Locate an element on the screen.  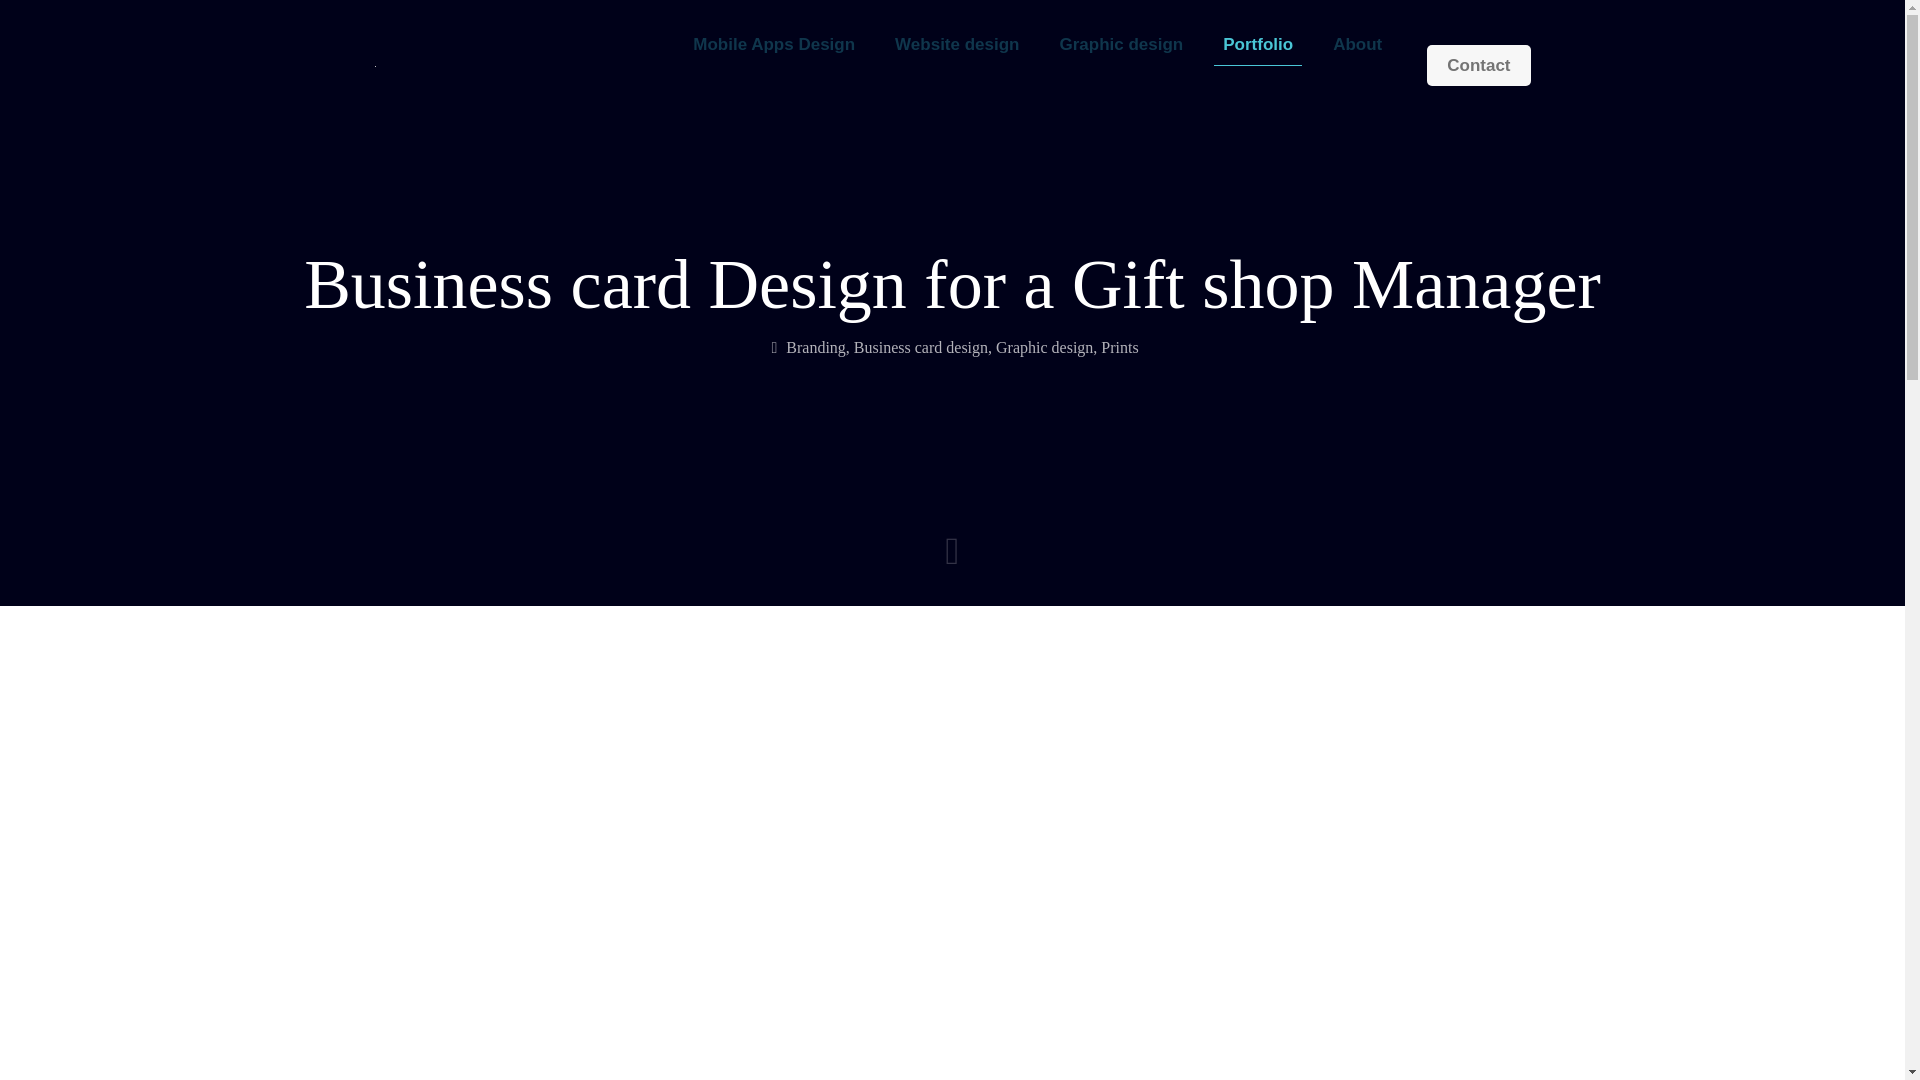
Portfolio is located at coordinates (1258, 44).